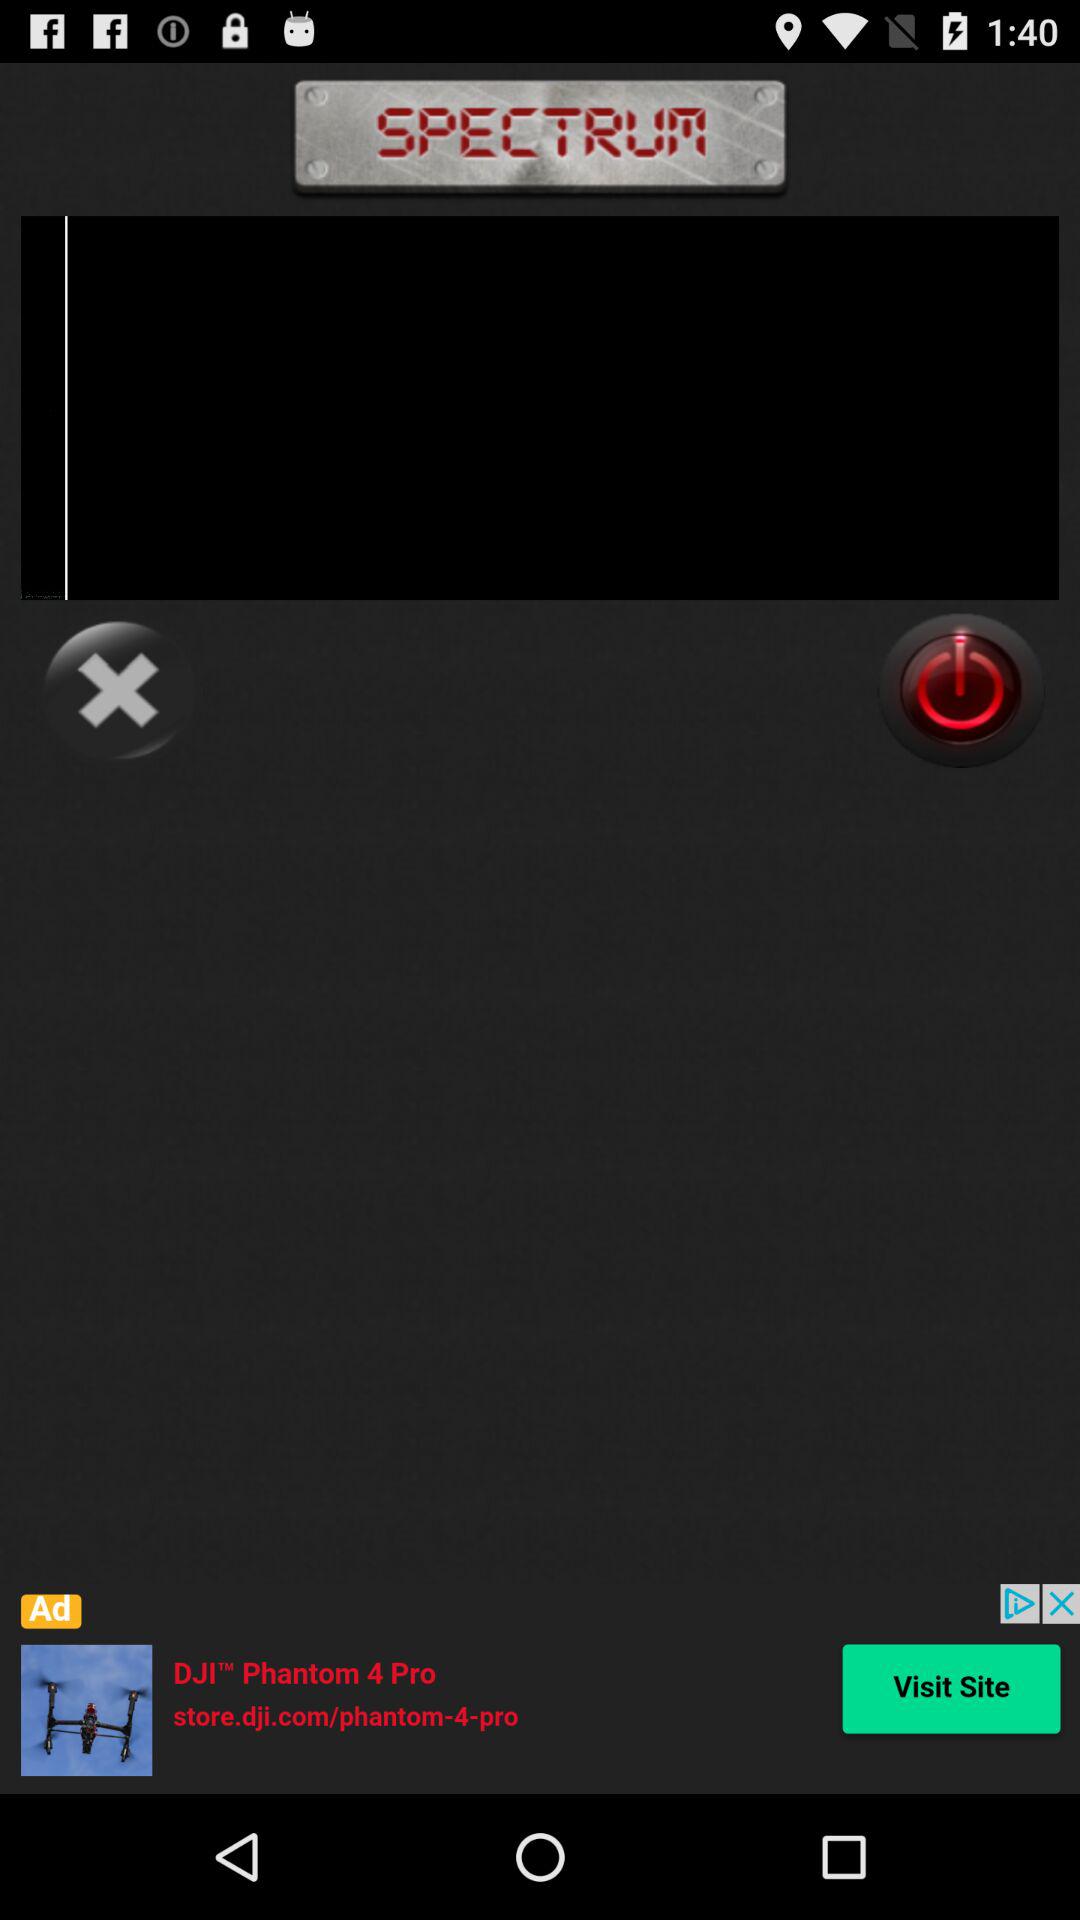 The image size is (1080, 1920). What do you see at coordinates (118, 690) in the screenshot?
I see `close button` at bounding box center [118, 690].